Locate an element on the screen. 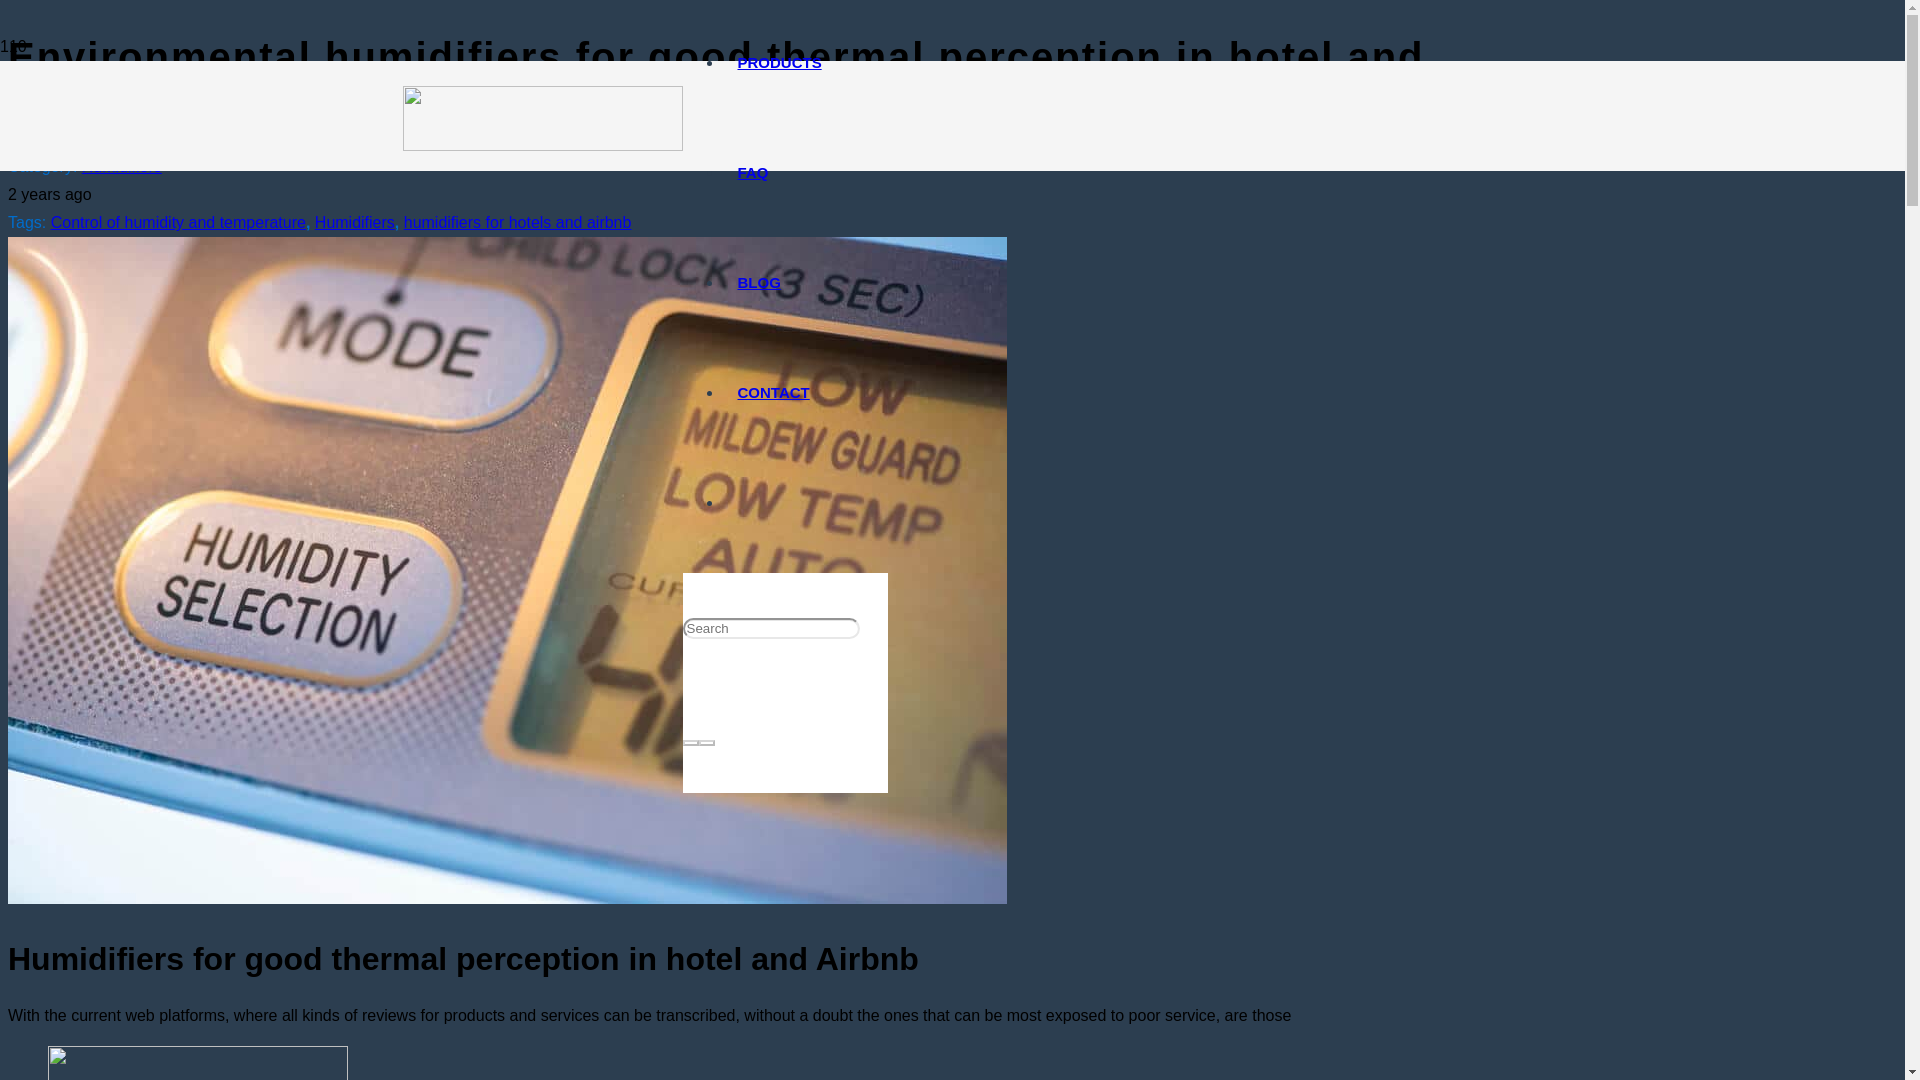  Humidifiers is located at coordinates (354, 222).